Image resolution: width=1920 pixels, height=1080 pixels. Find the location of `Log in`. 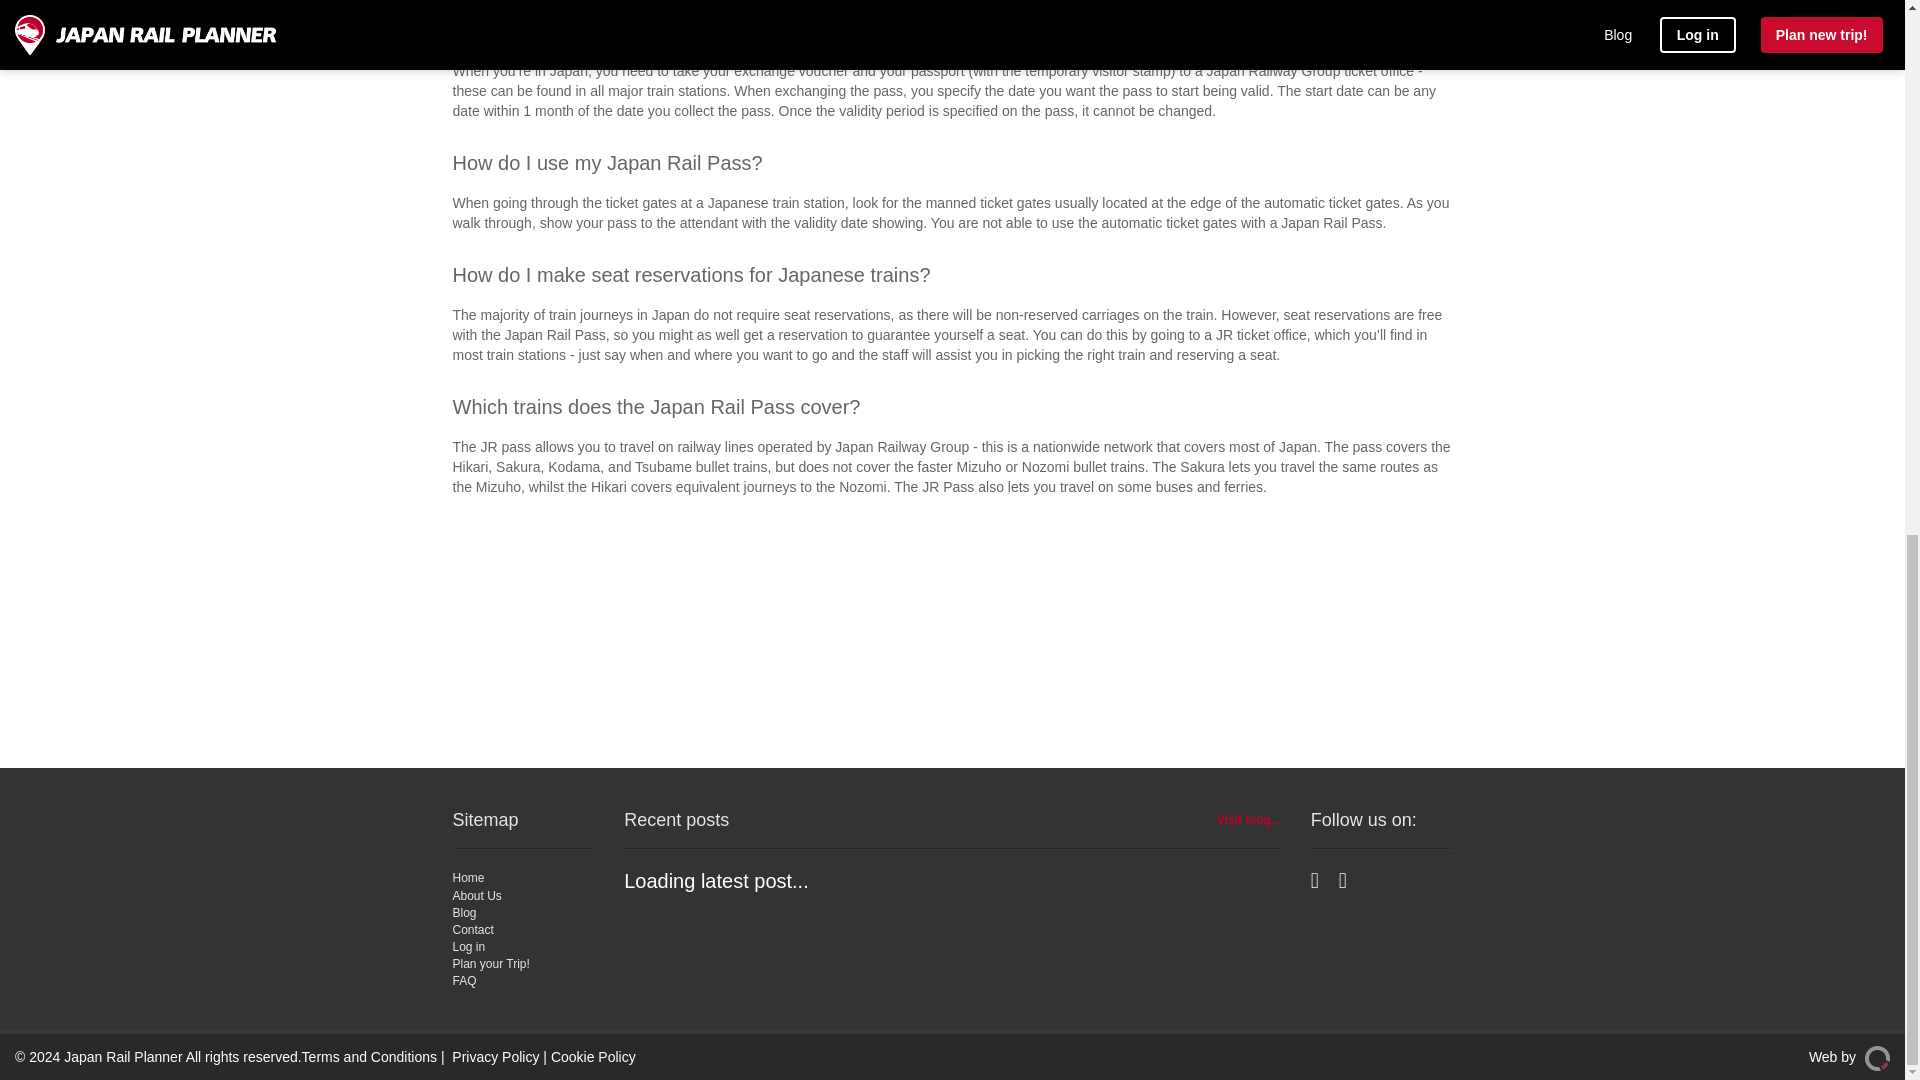

Log in is located at coordinates (468, 946).